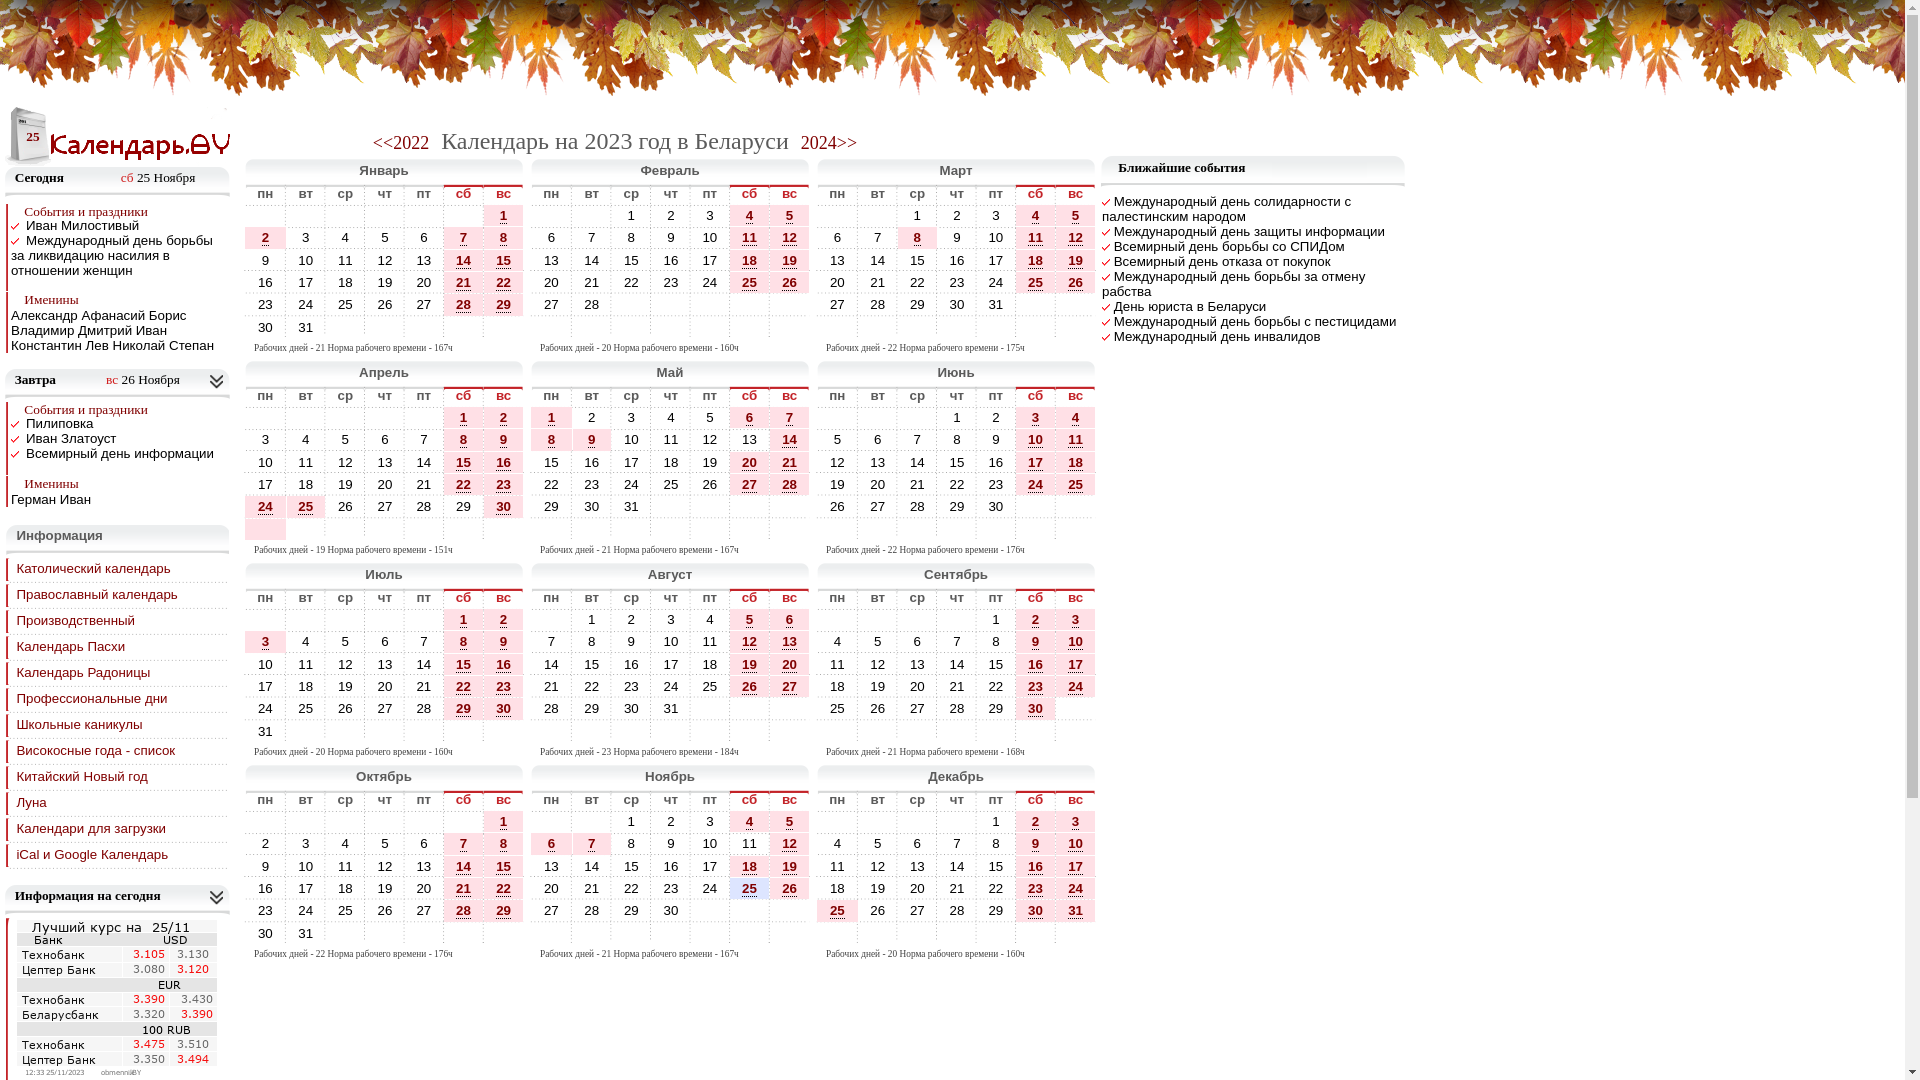 Image resolution: width=1920 pixels, height=1080 pixels. What do you see at coordinates (750, 665) in the screenshot?
I see `19` at bounding box center [750, 665].